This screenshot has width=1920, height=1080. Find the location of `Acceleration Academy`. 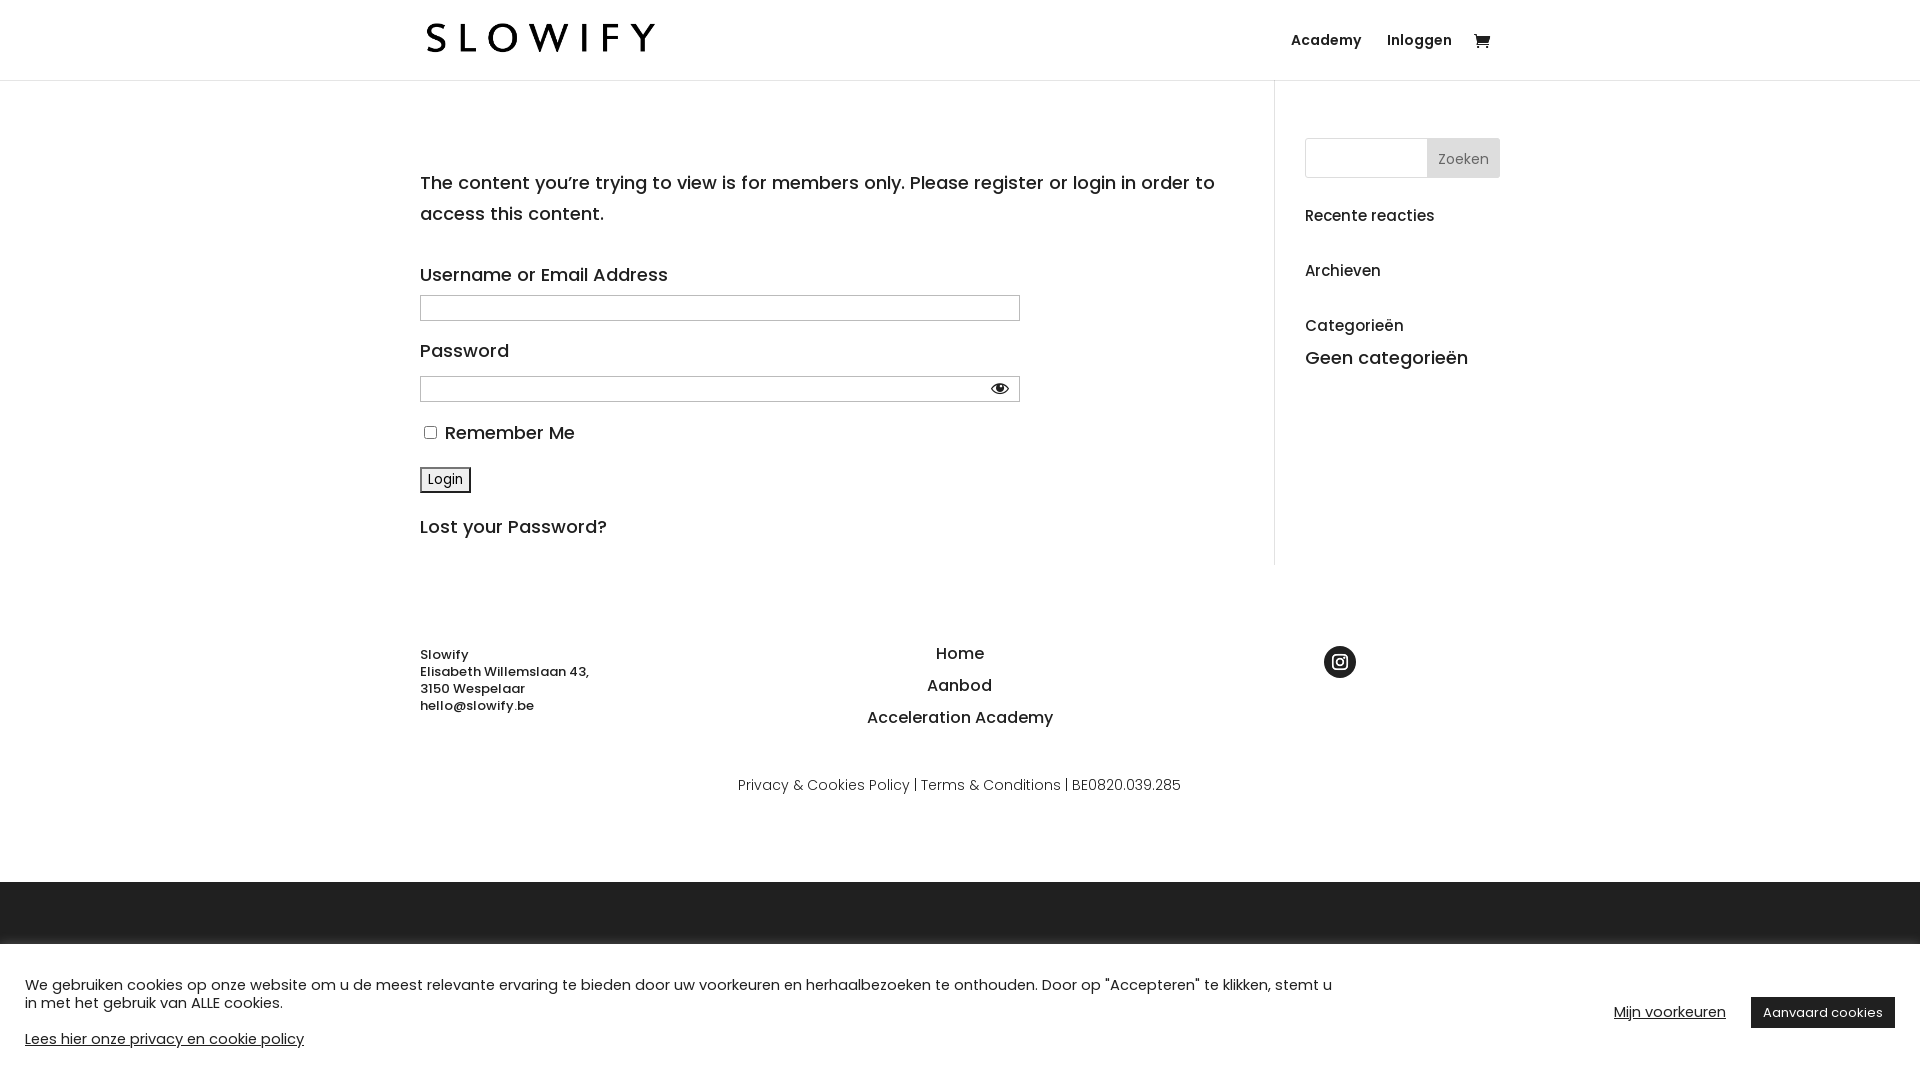

Acceleration Academy is located at coordinates (960, 718).